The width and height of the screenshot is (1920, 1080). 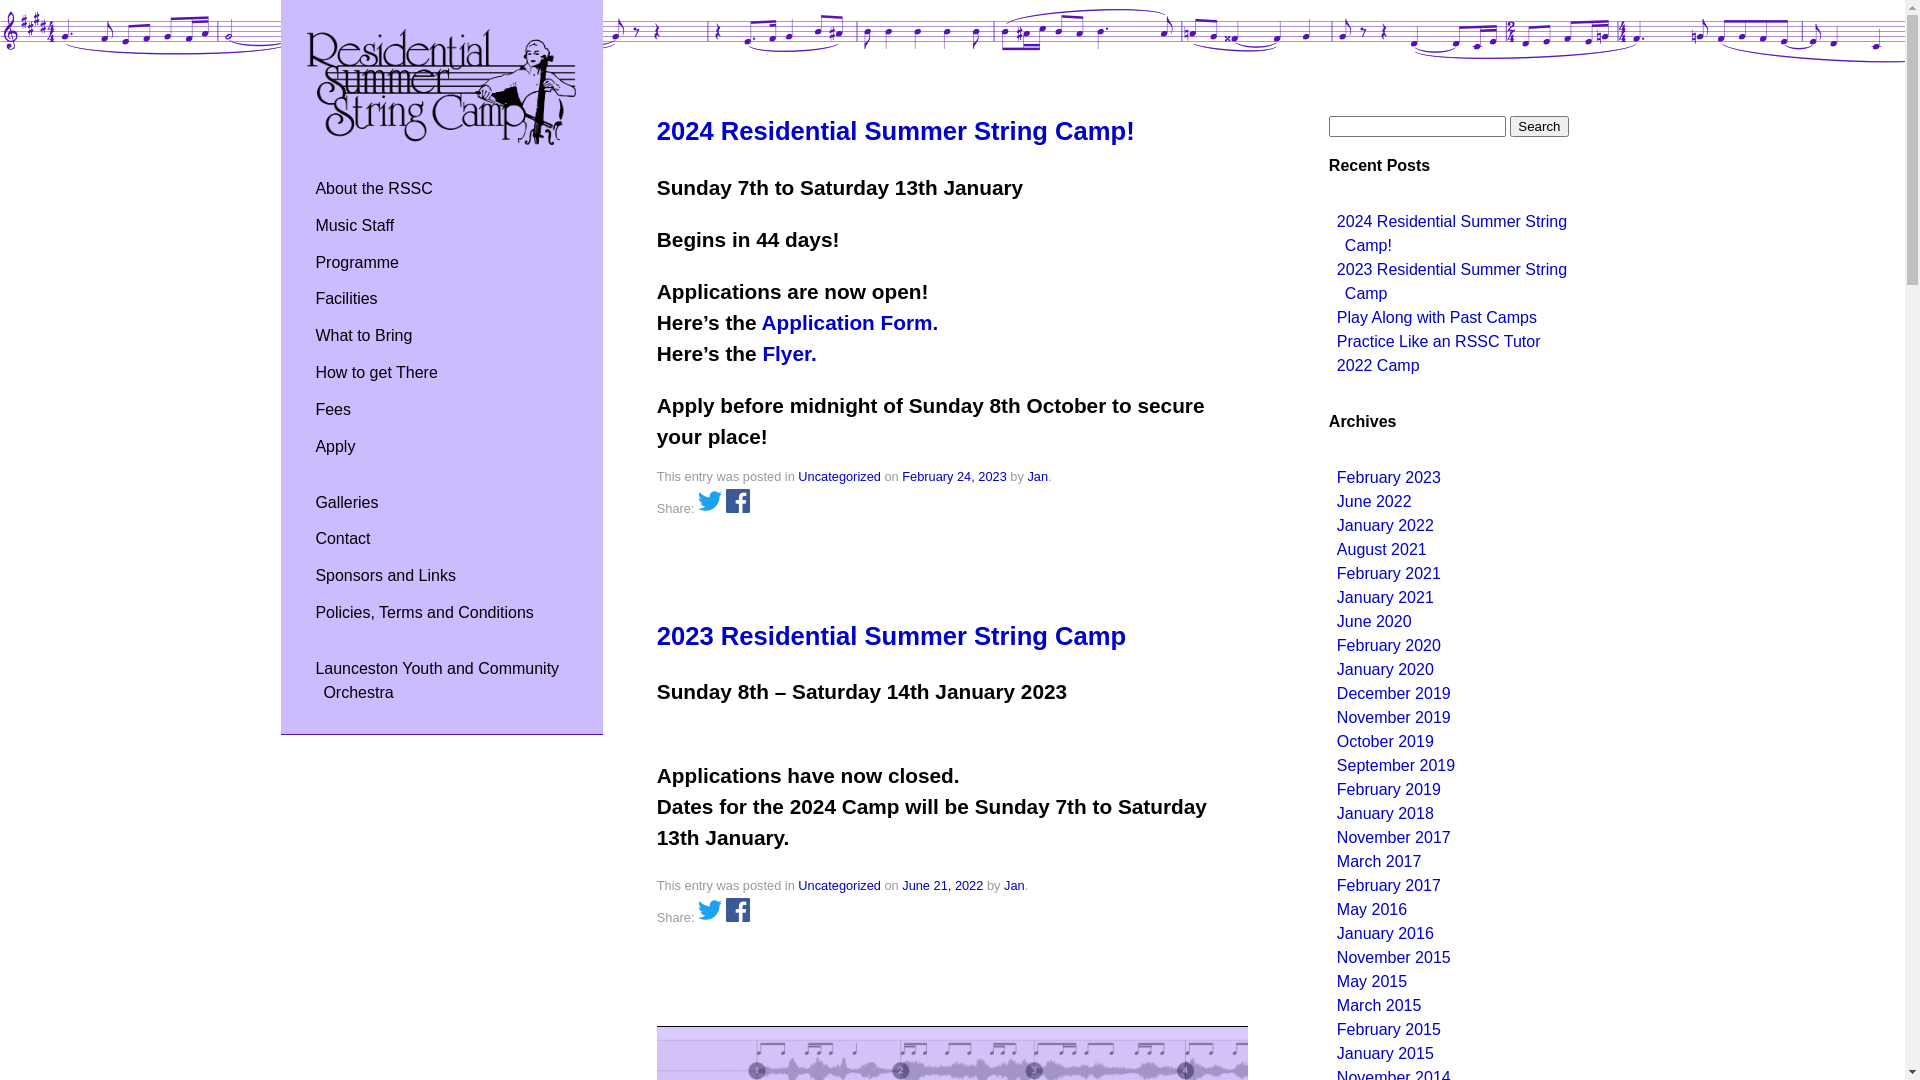 I want to click on February 2020, so click(x=1389, y=646).